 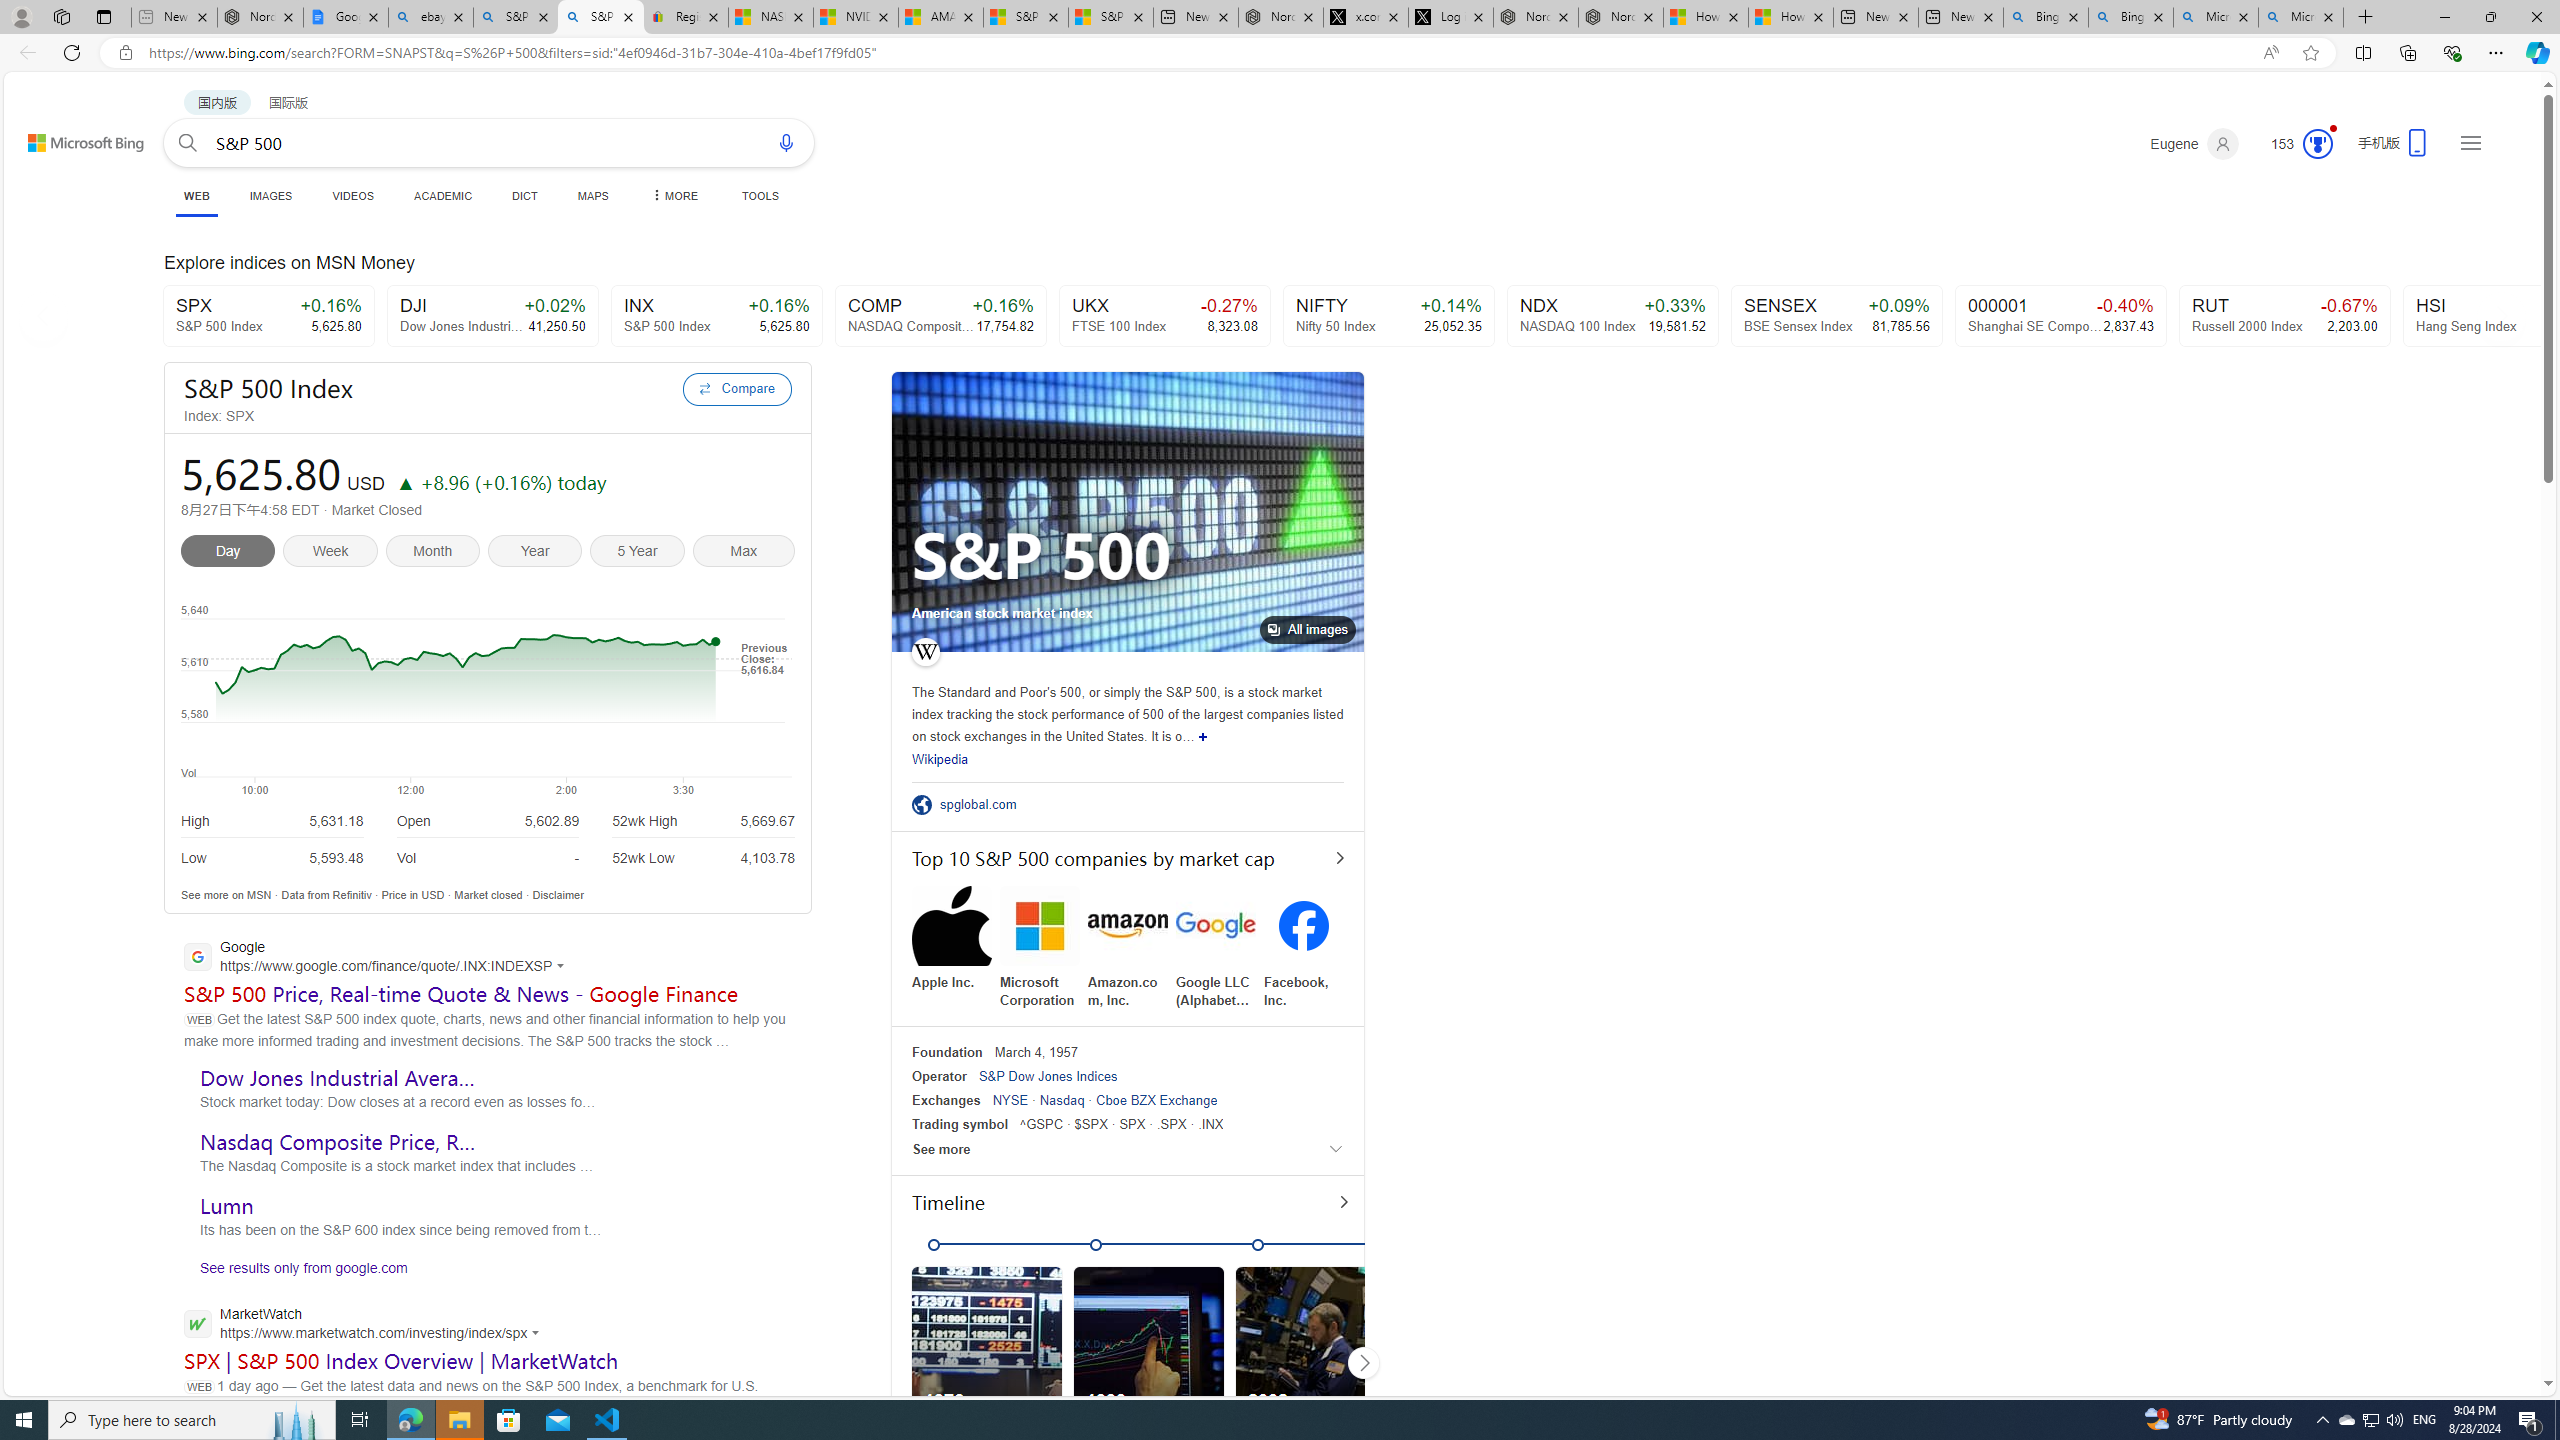 I want to click on SENSEX +0.09% BSE Sensex Index 81,785.56, so click(x=1838, y=316).